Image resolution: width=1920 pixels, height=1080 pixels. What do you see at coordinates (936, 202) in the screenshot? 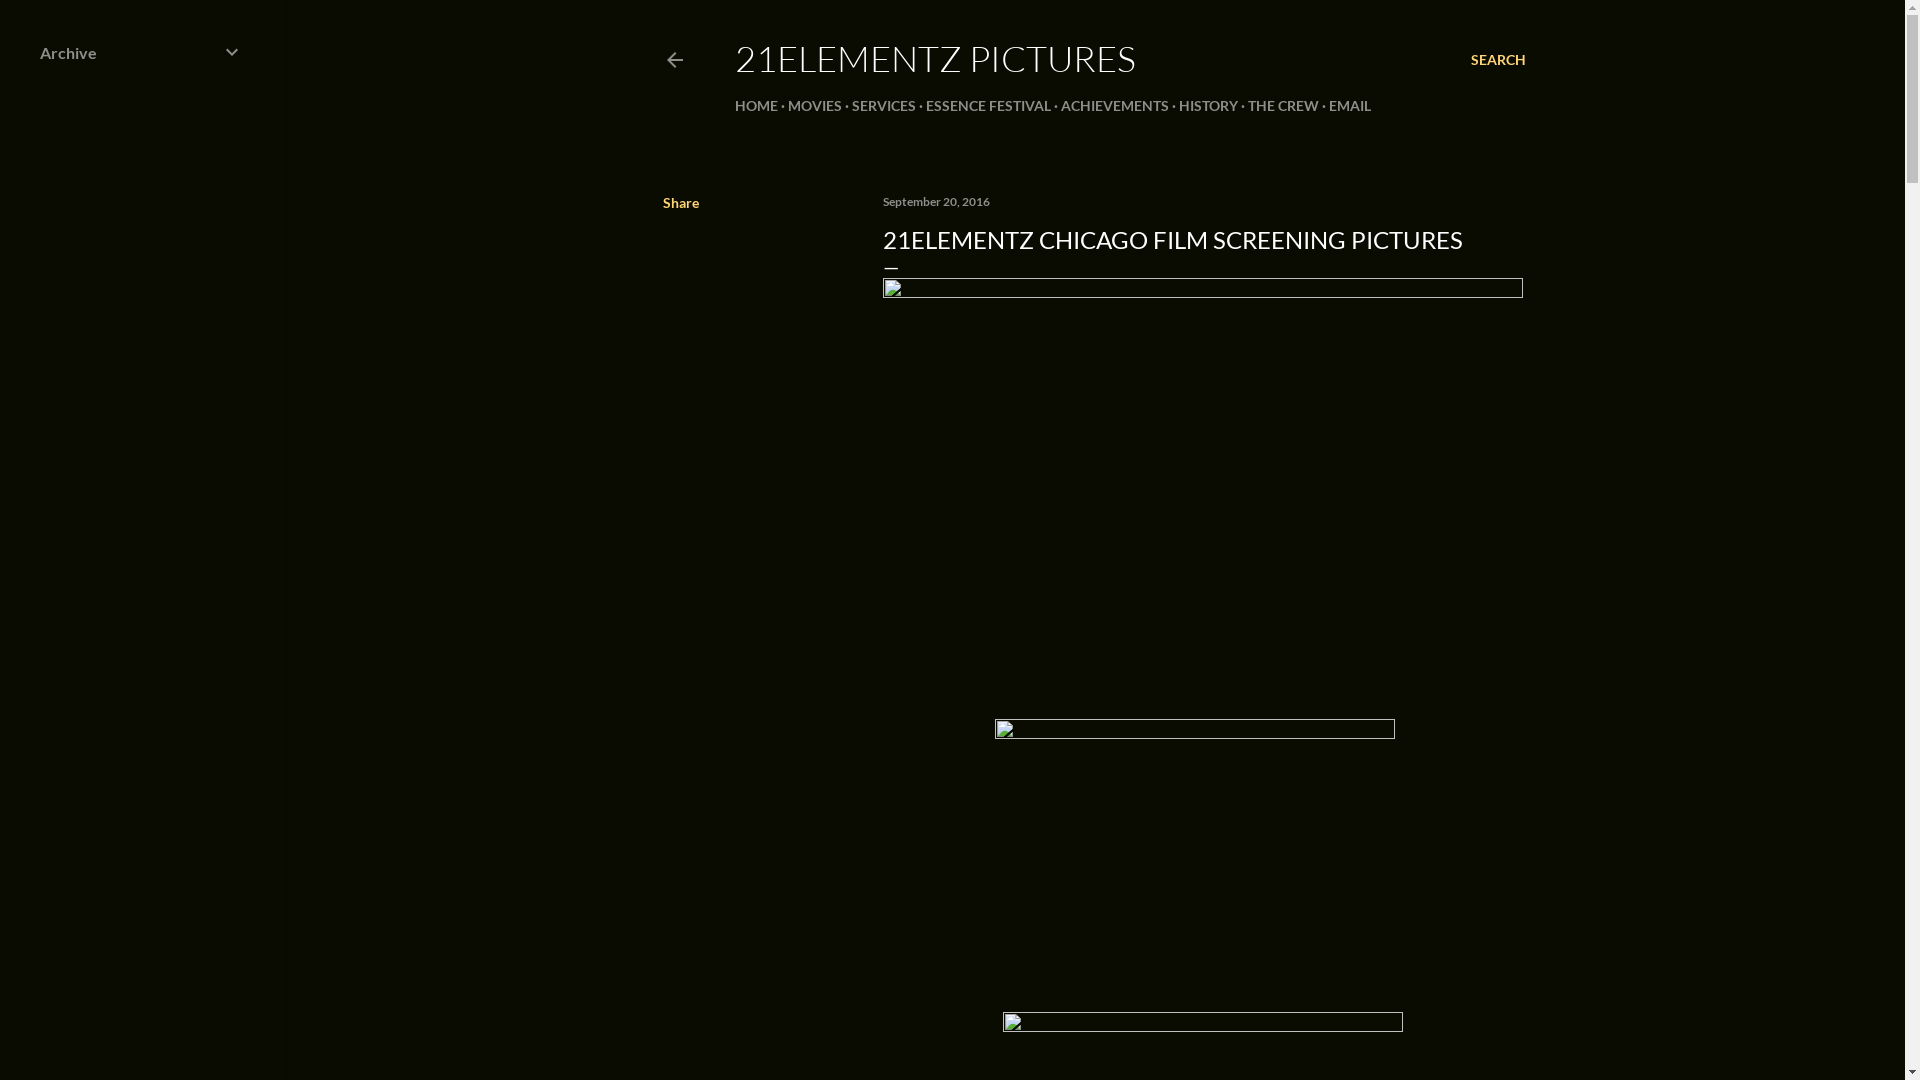
I see `September 20, 2016` at bounding box center [936, 202].